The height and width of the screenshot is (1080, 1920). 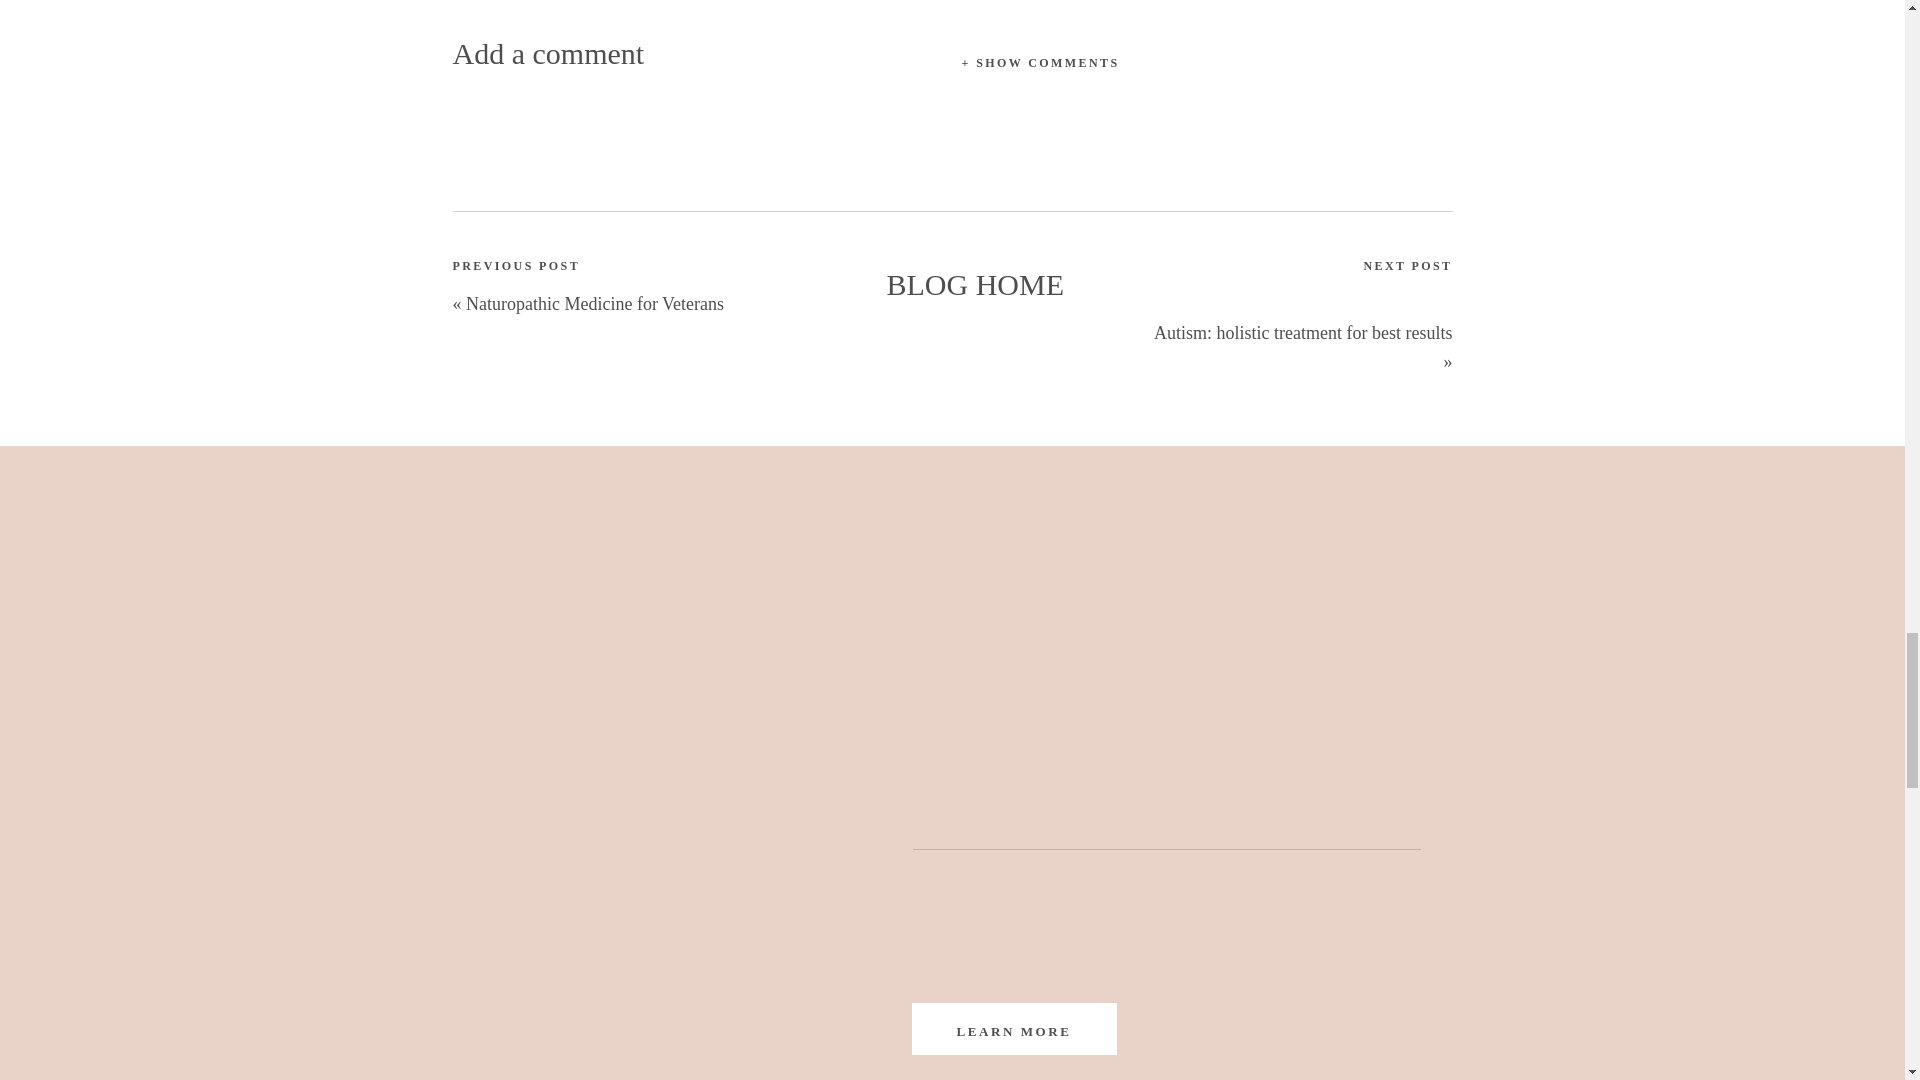 What do you see at coordinates (1012, 1028) in the screenshot?
I see `LEARN MORE` at bounding box center [1012, 1028].